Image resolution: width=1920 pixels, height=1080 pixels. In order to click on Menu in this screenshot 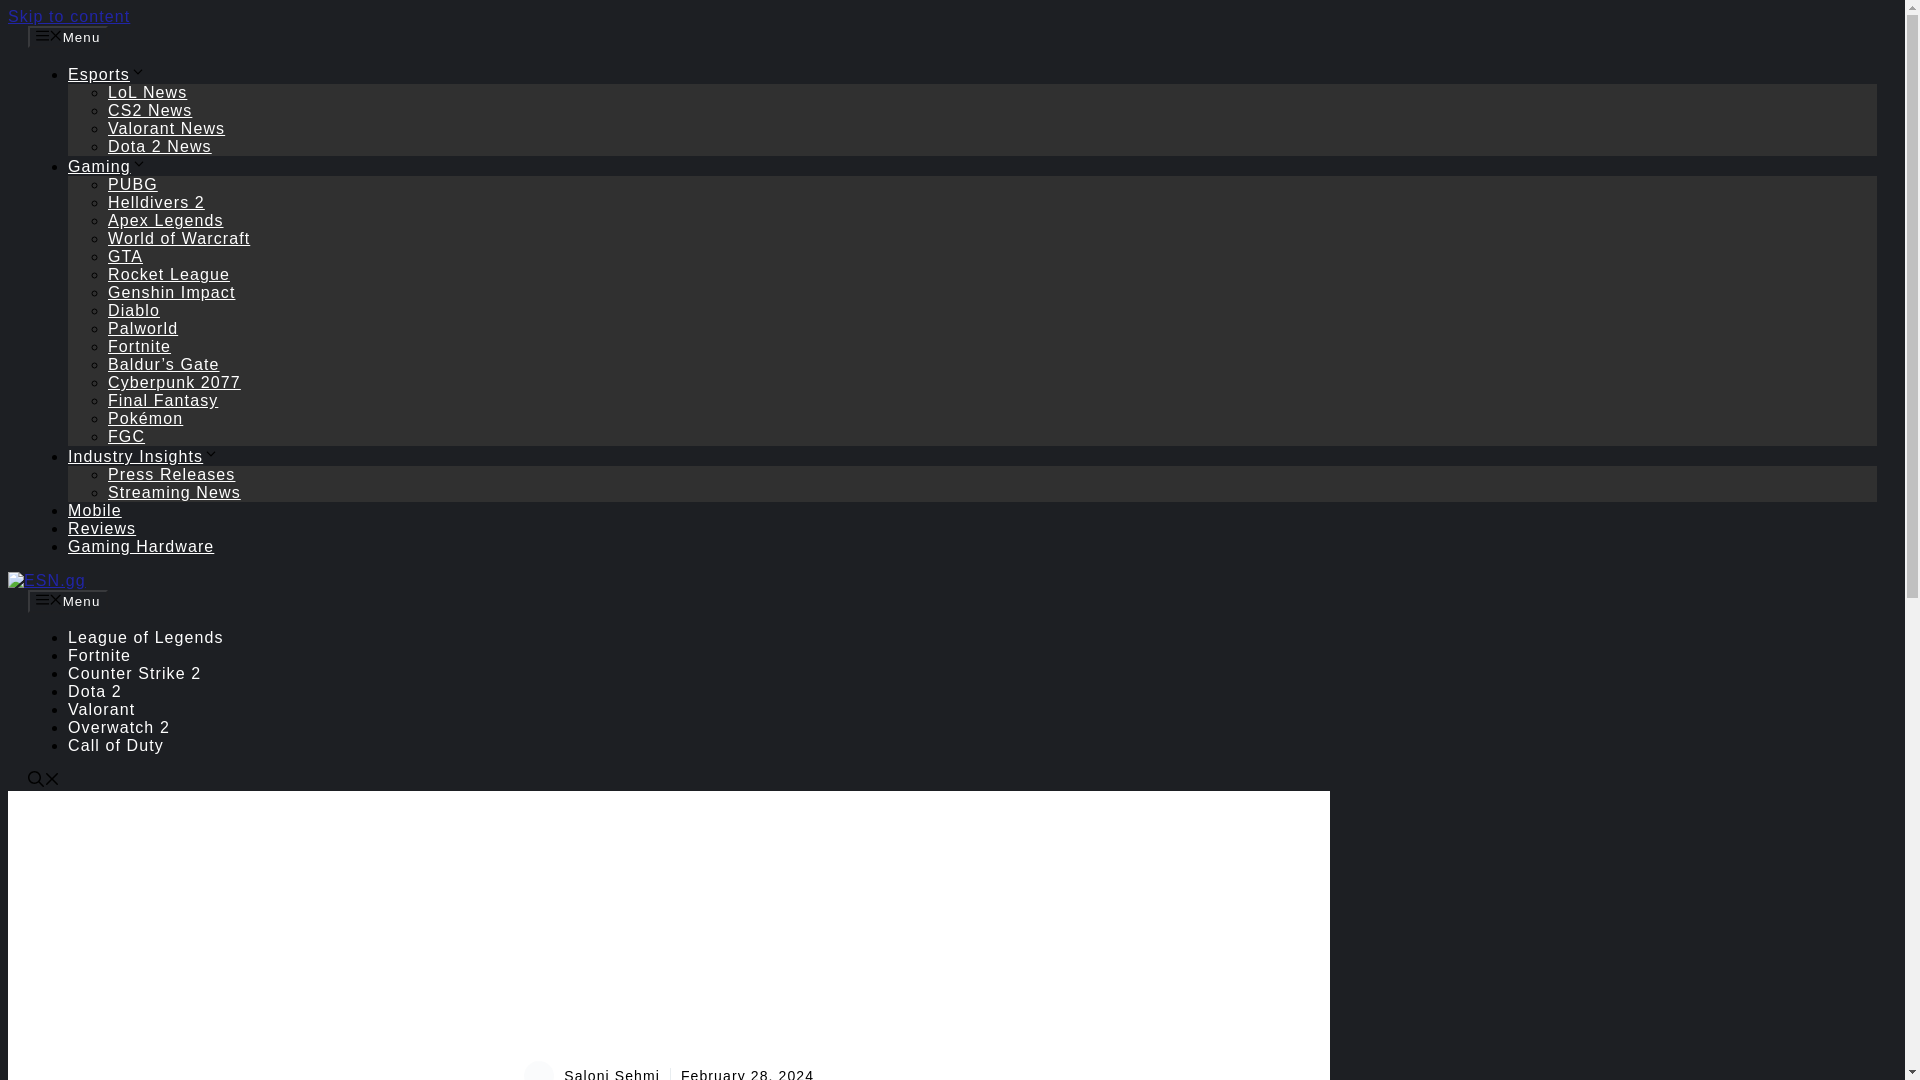, I will do `click(68, 36)`.